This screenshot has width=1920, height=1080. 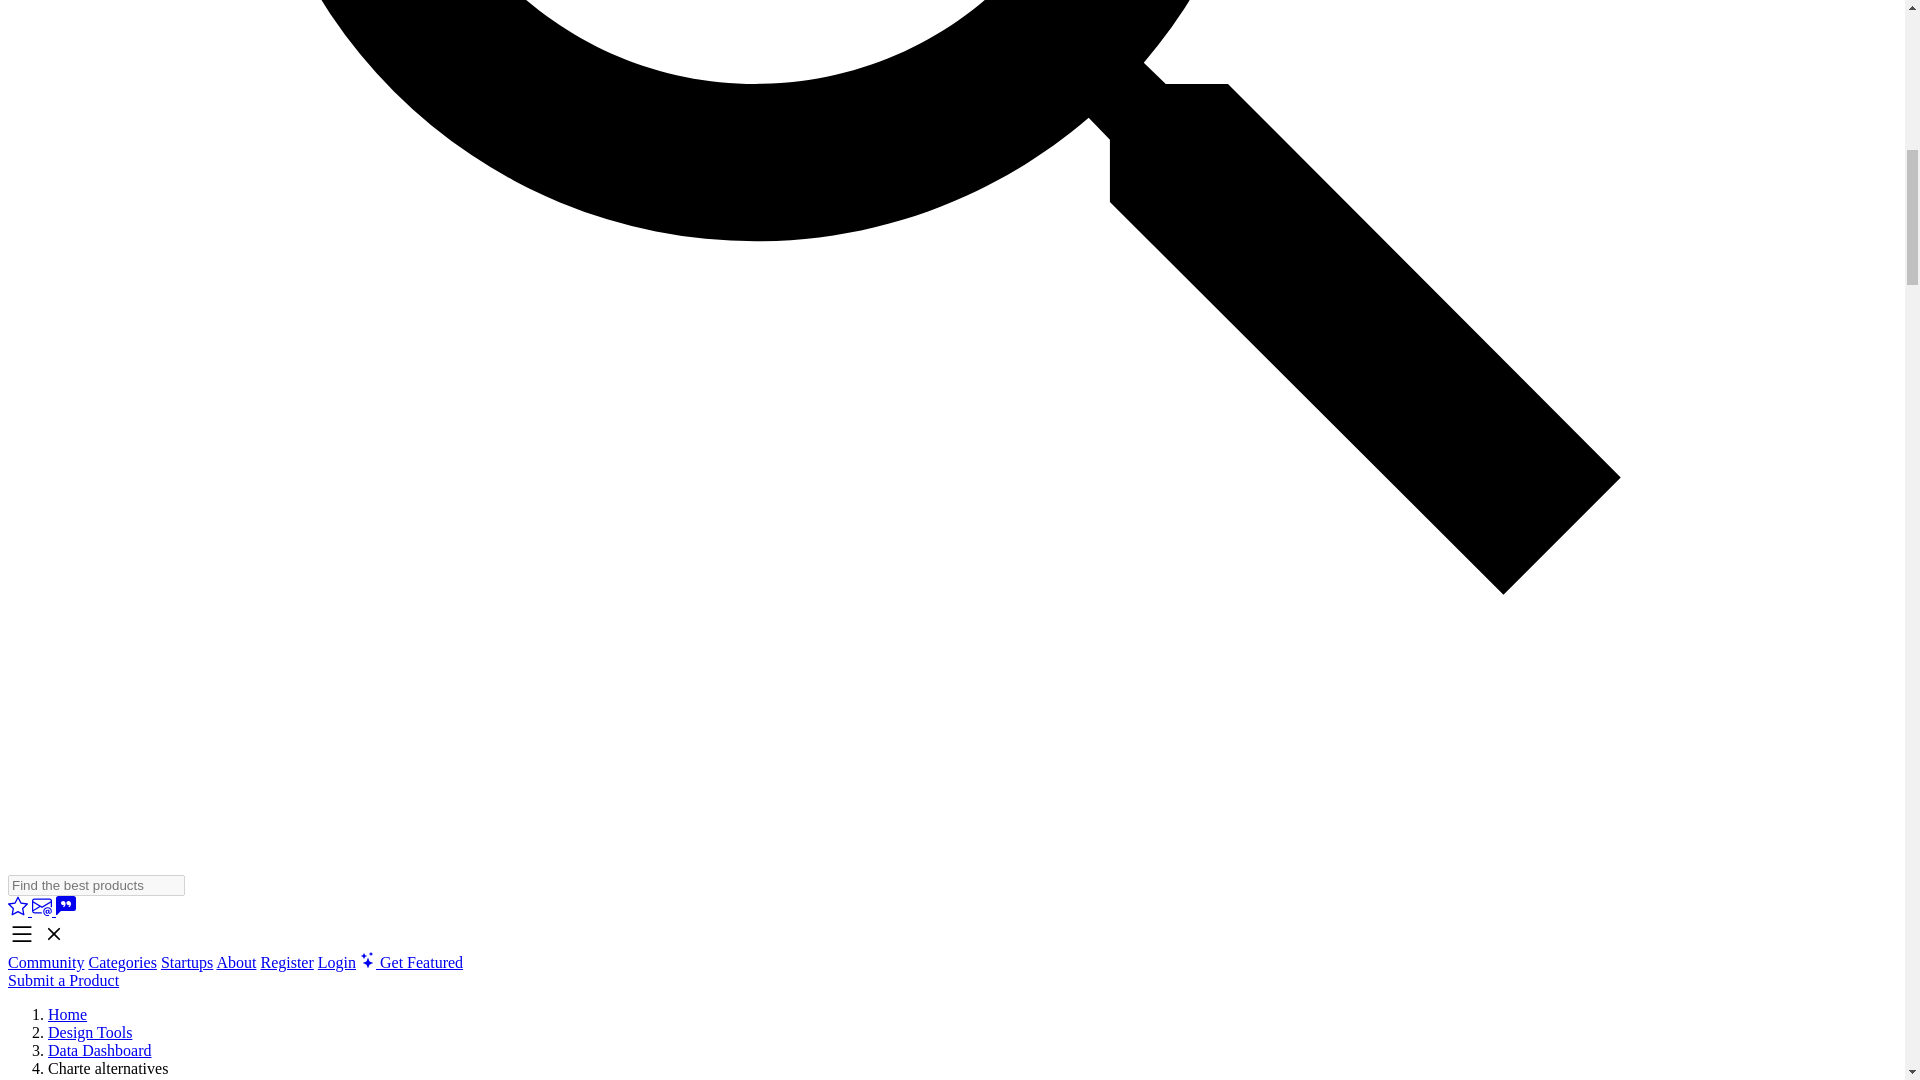 I want to click on Register, so click(x=286, y=962).